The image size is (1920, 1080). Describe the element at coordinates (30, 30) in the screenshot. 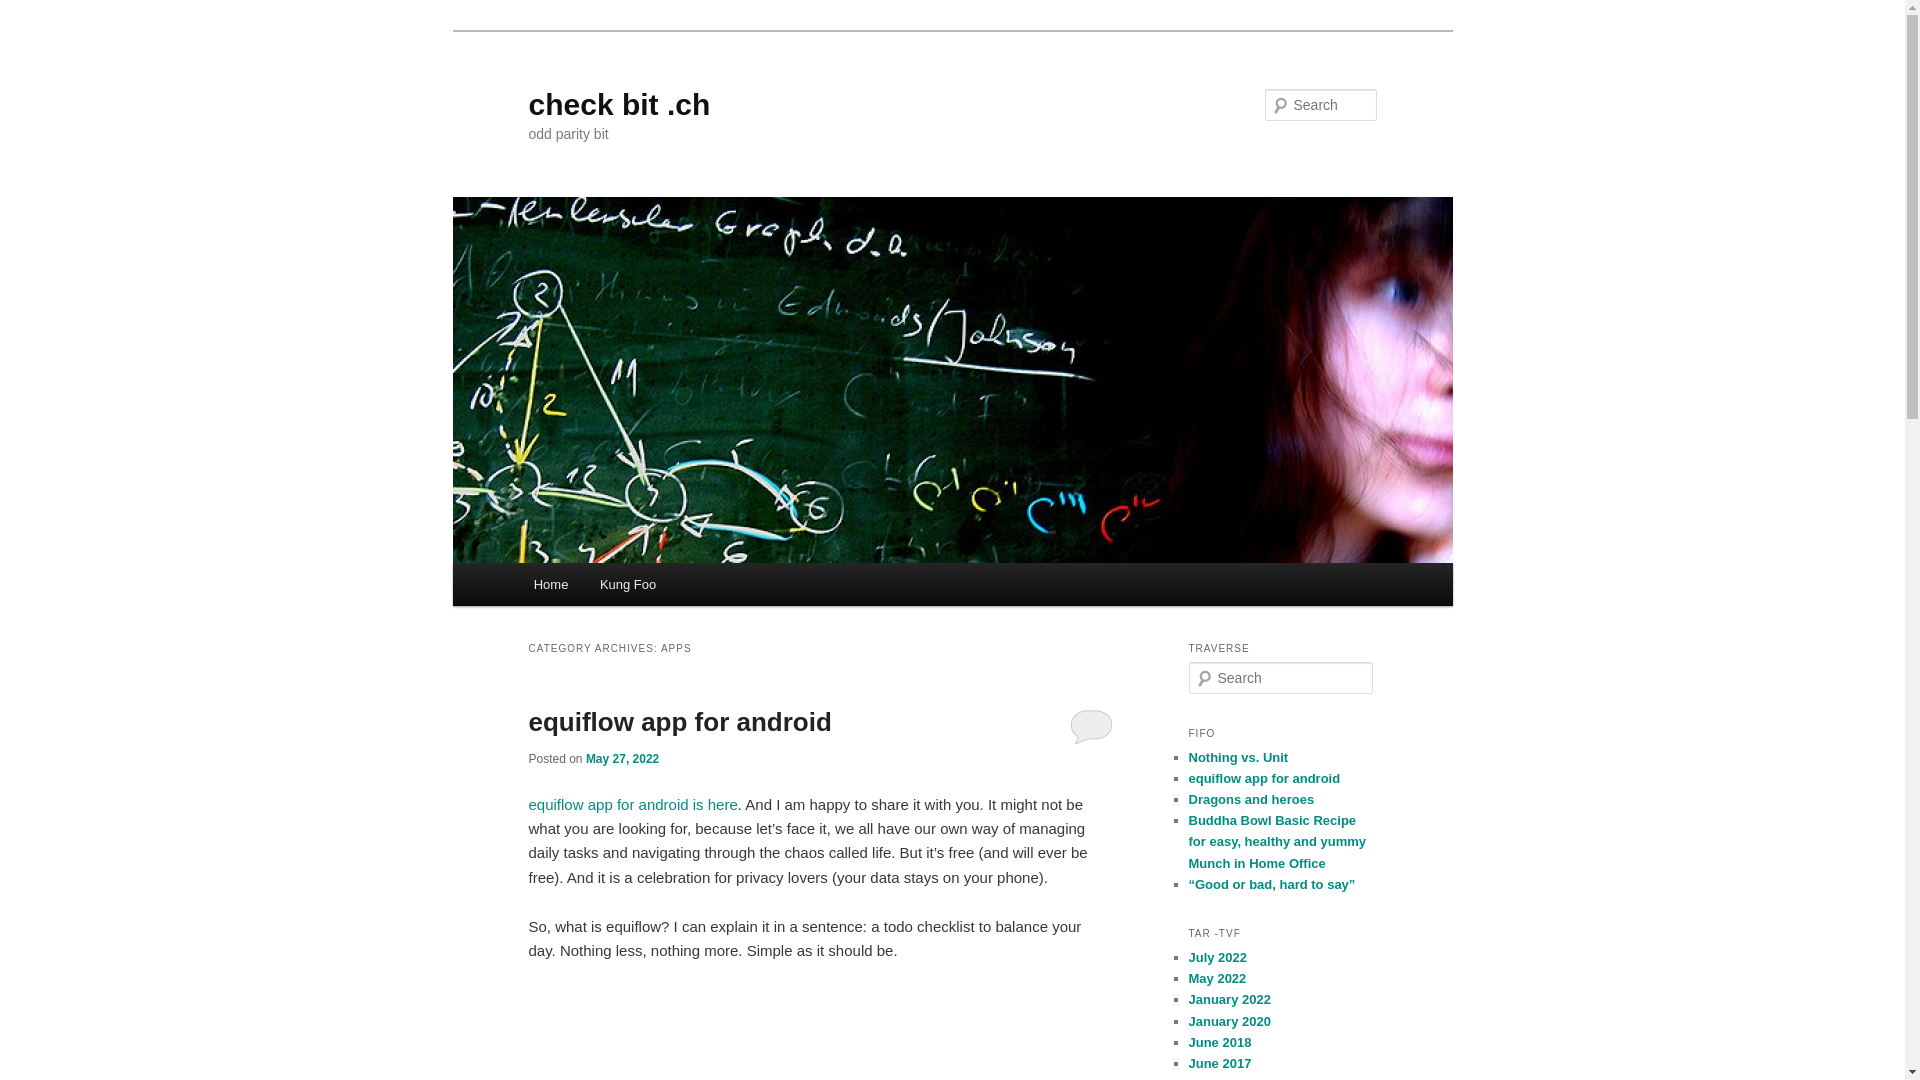

I see `Skip to primary content` at that location.